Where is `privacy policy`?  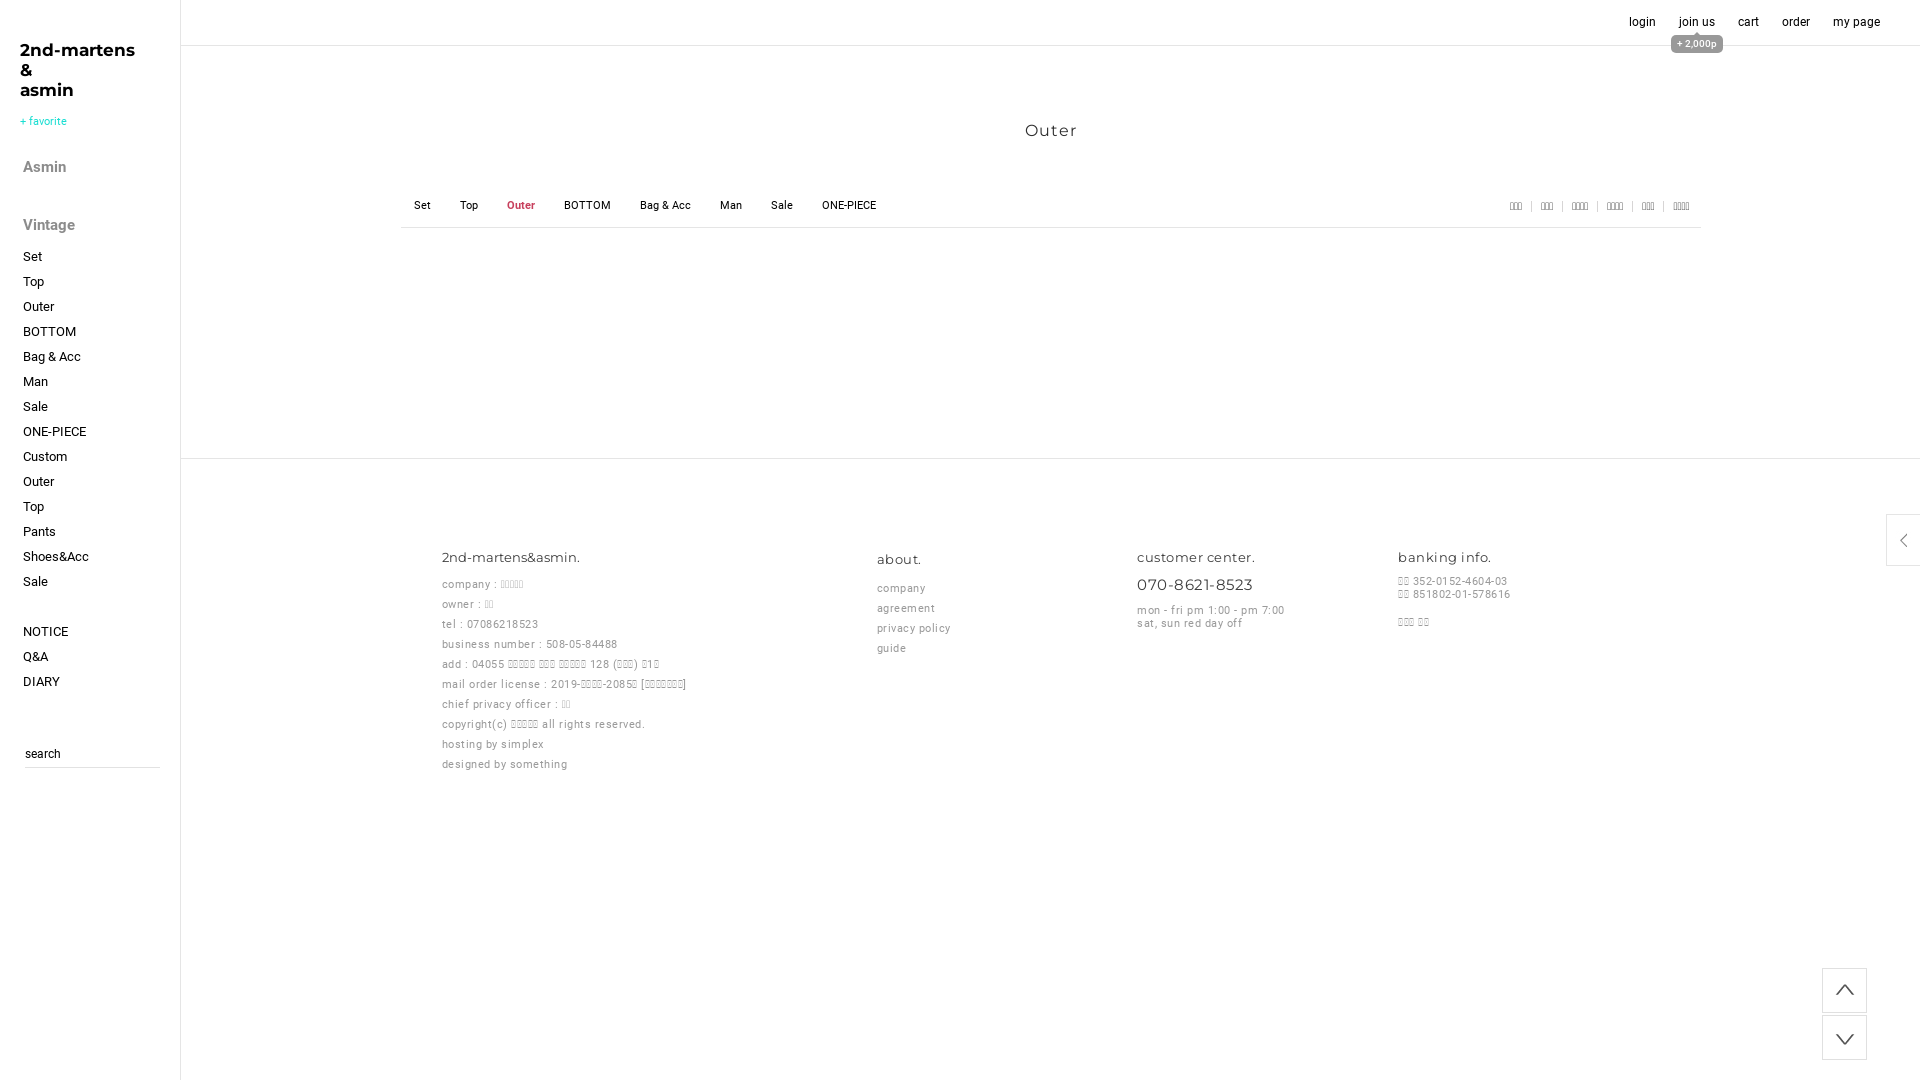 privacy policy is located at coordinates (914, 628).